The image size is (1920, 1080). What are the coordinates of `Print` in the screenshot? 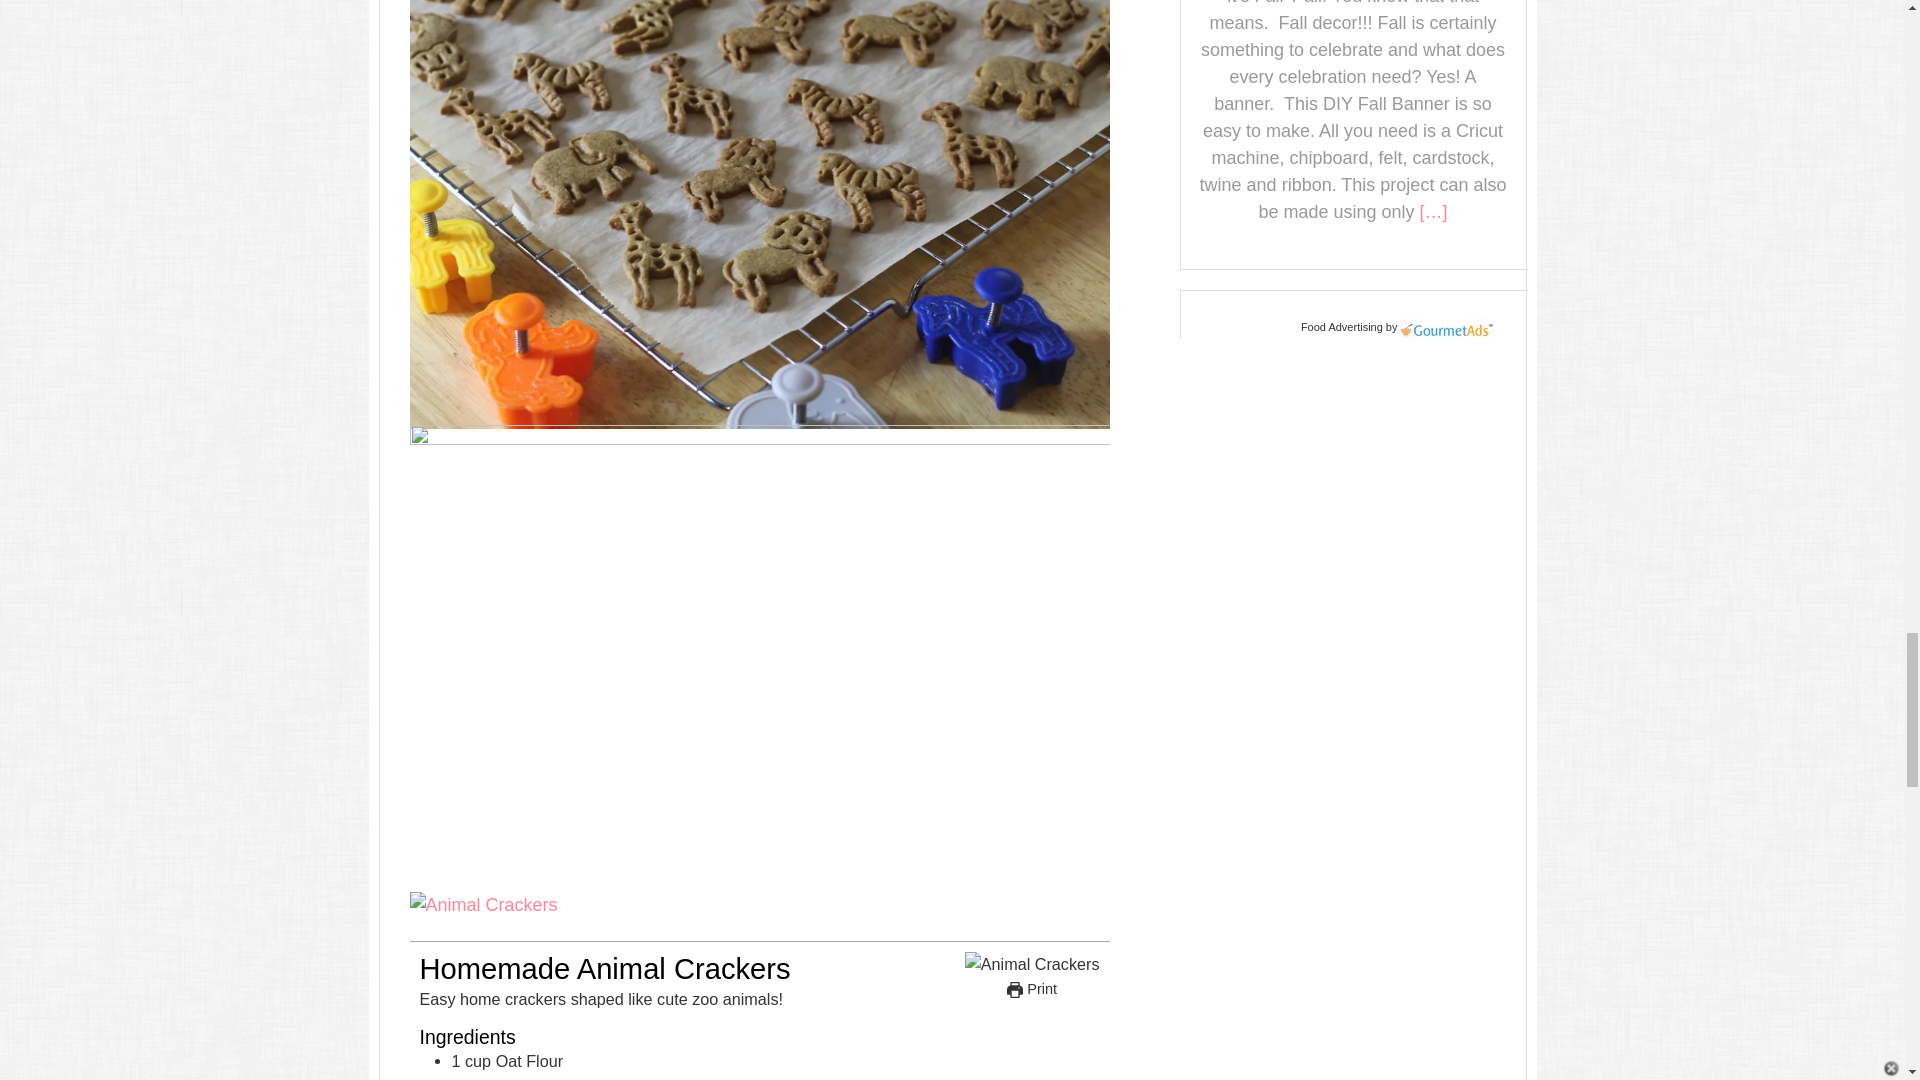 It's located at (1032, 988).